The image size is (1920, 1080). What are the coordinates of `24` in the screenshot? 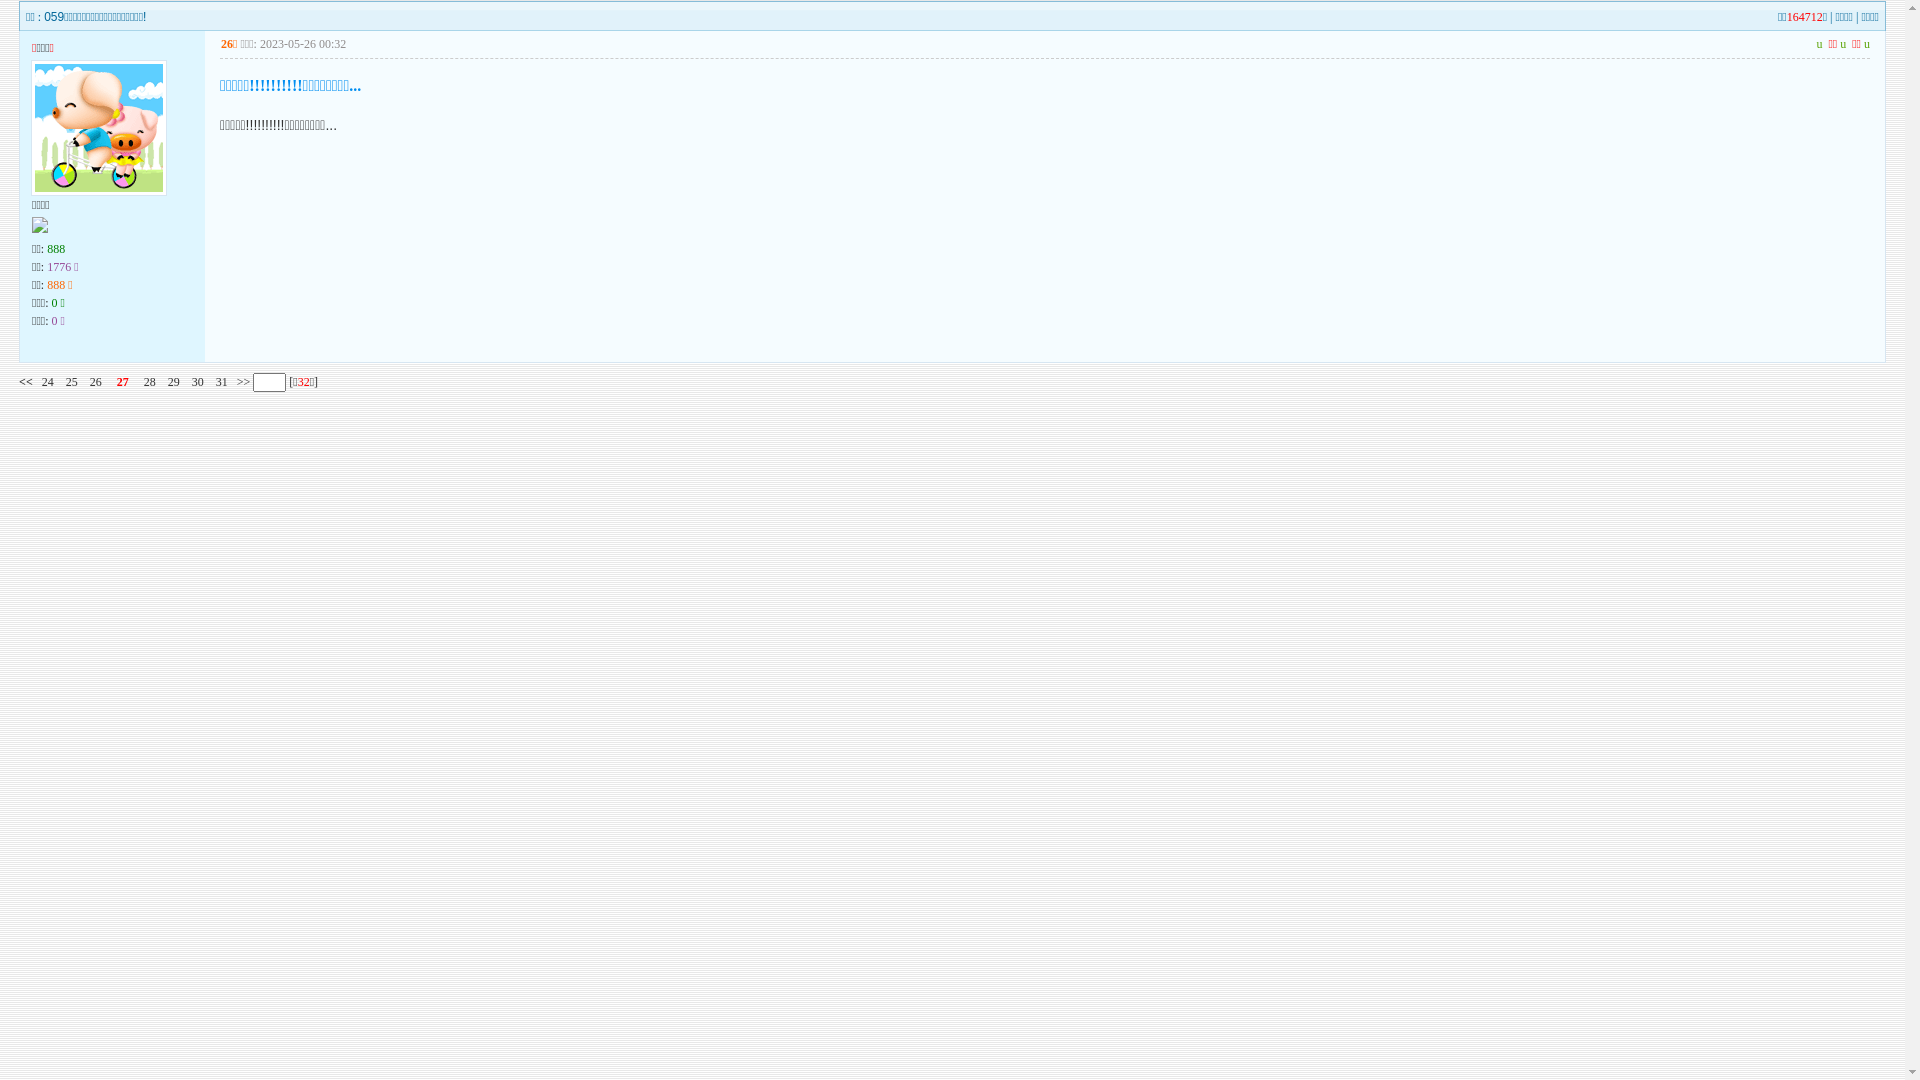 It's located at (48, 382).